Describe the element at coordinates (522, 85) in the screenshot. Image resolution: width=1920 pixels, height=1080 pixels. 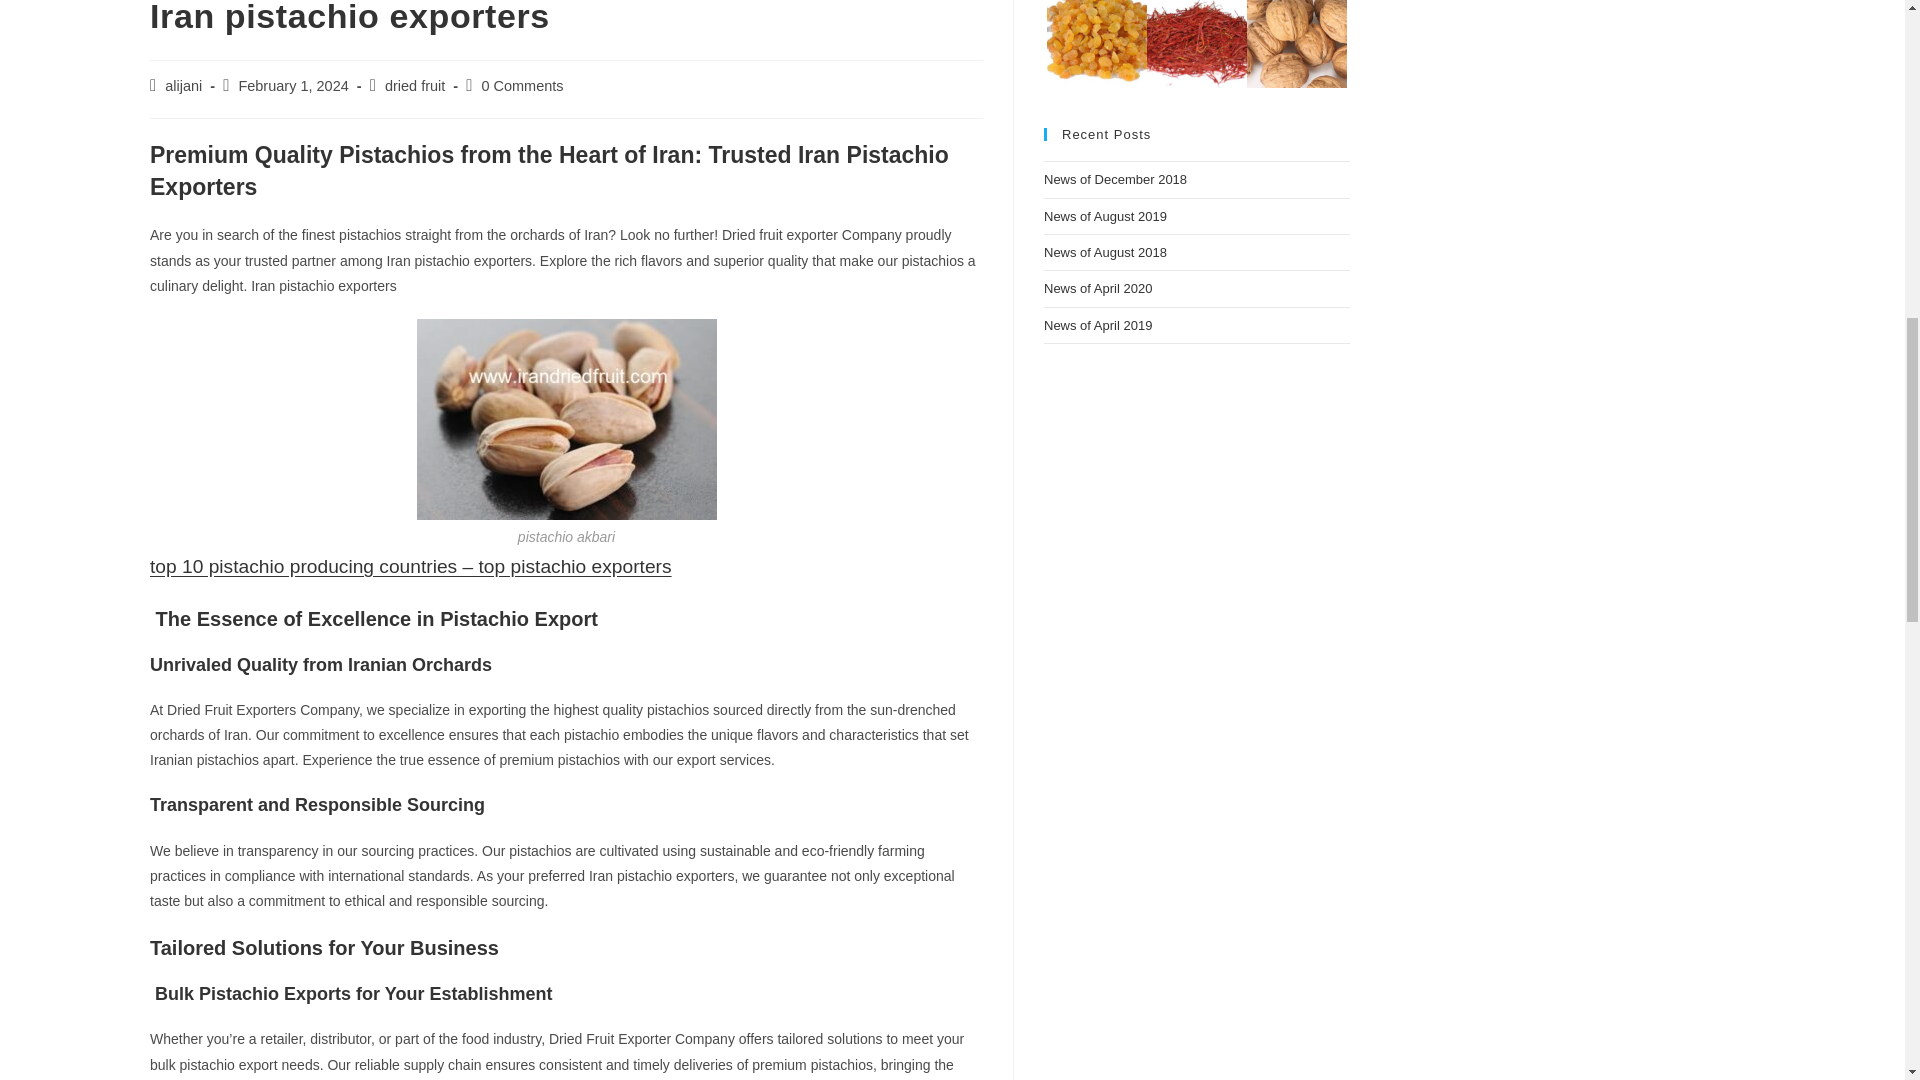
I see `0 Comments` at that location.